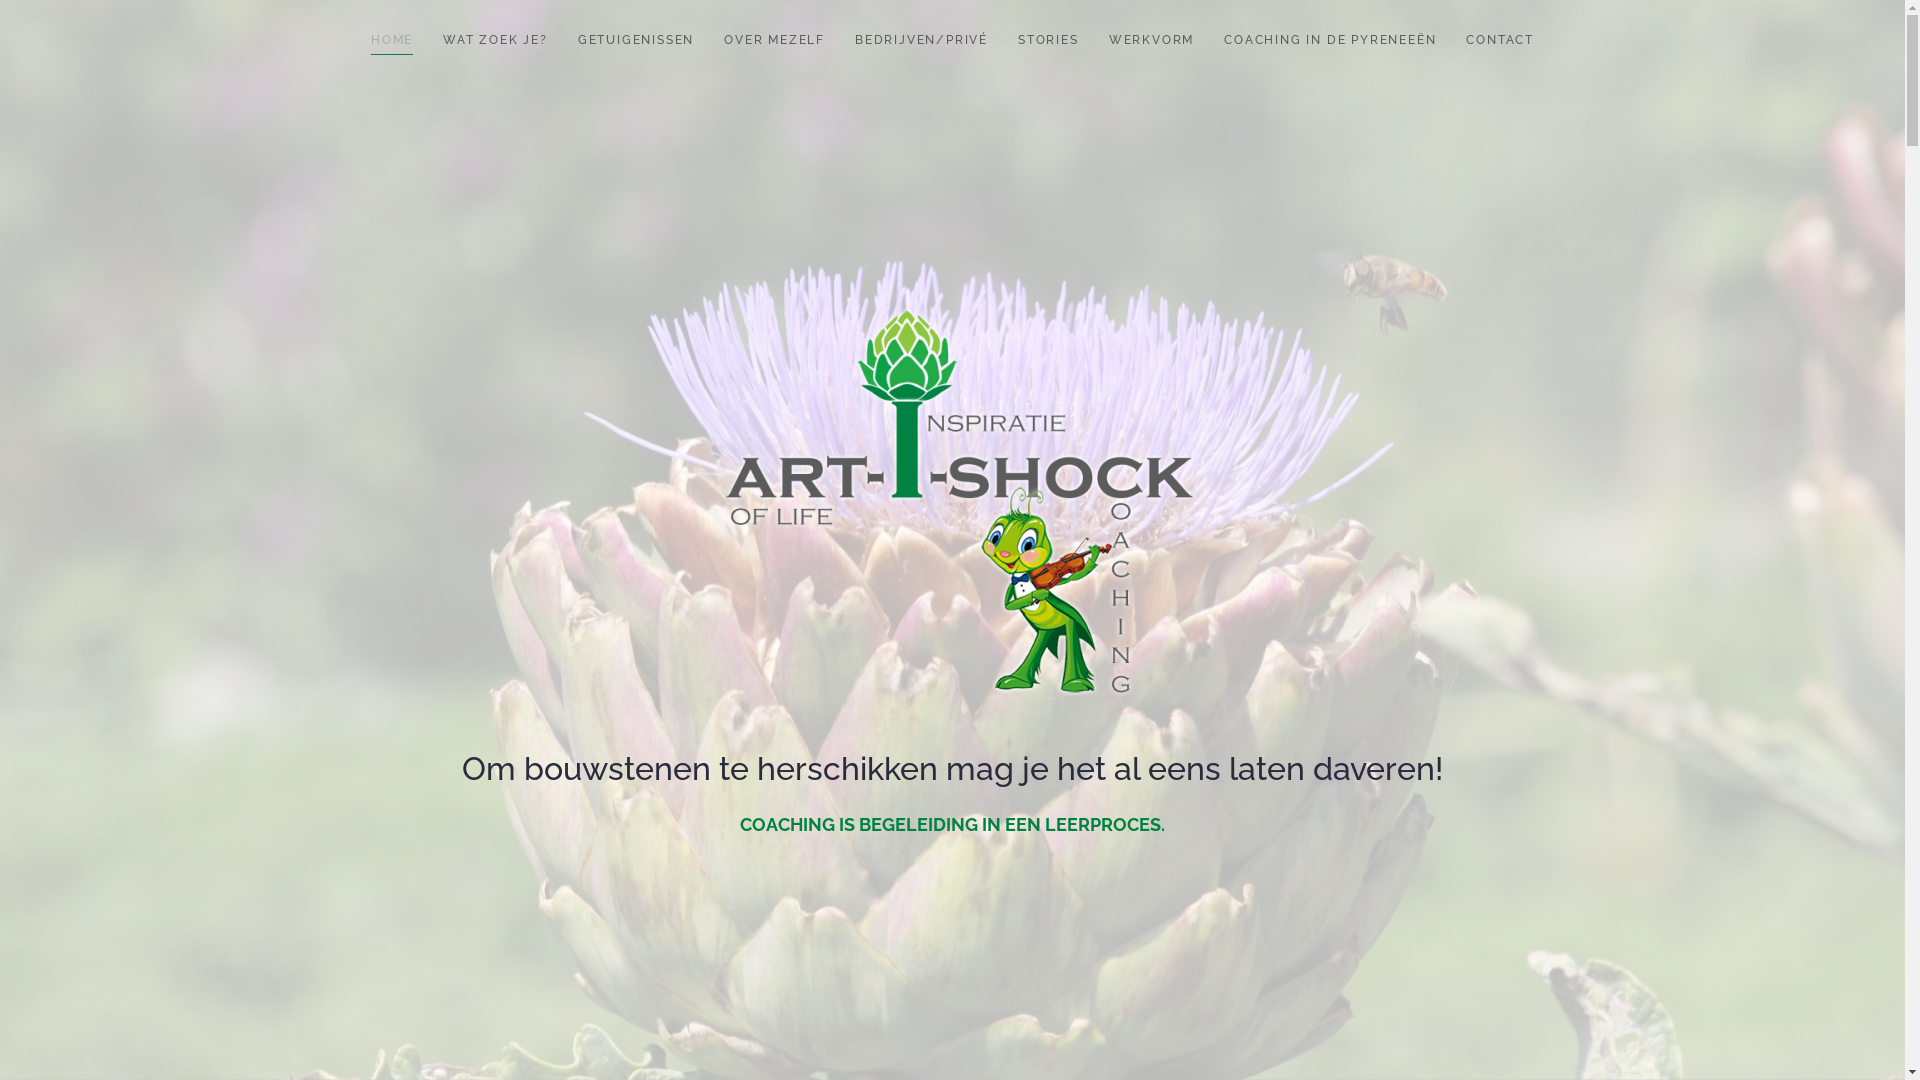  I want to click on OVER MEZELF, so click(774, 40).